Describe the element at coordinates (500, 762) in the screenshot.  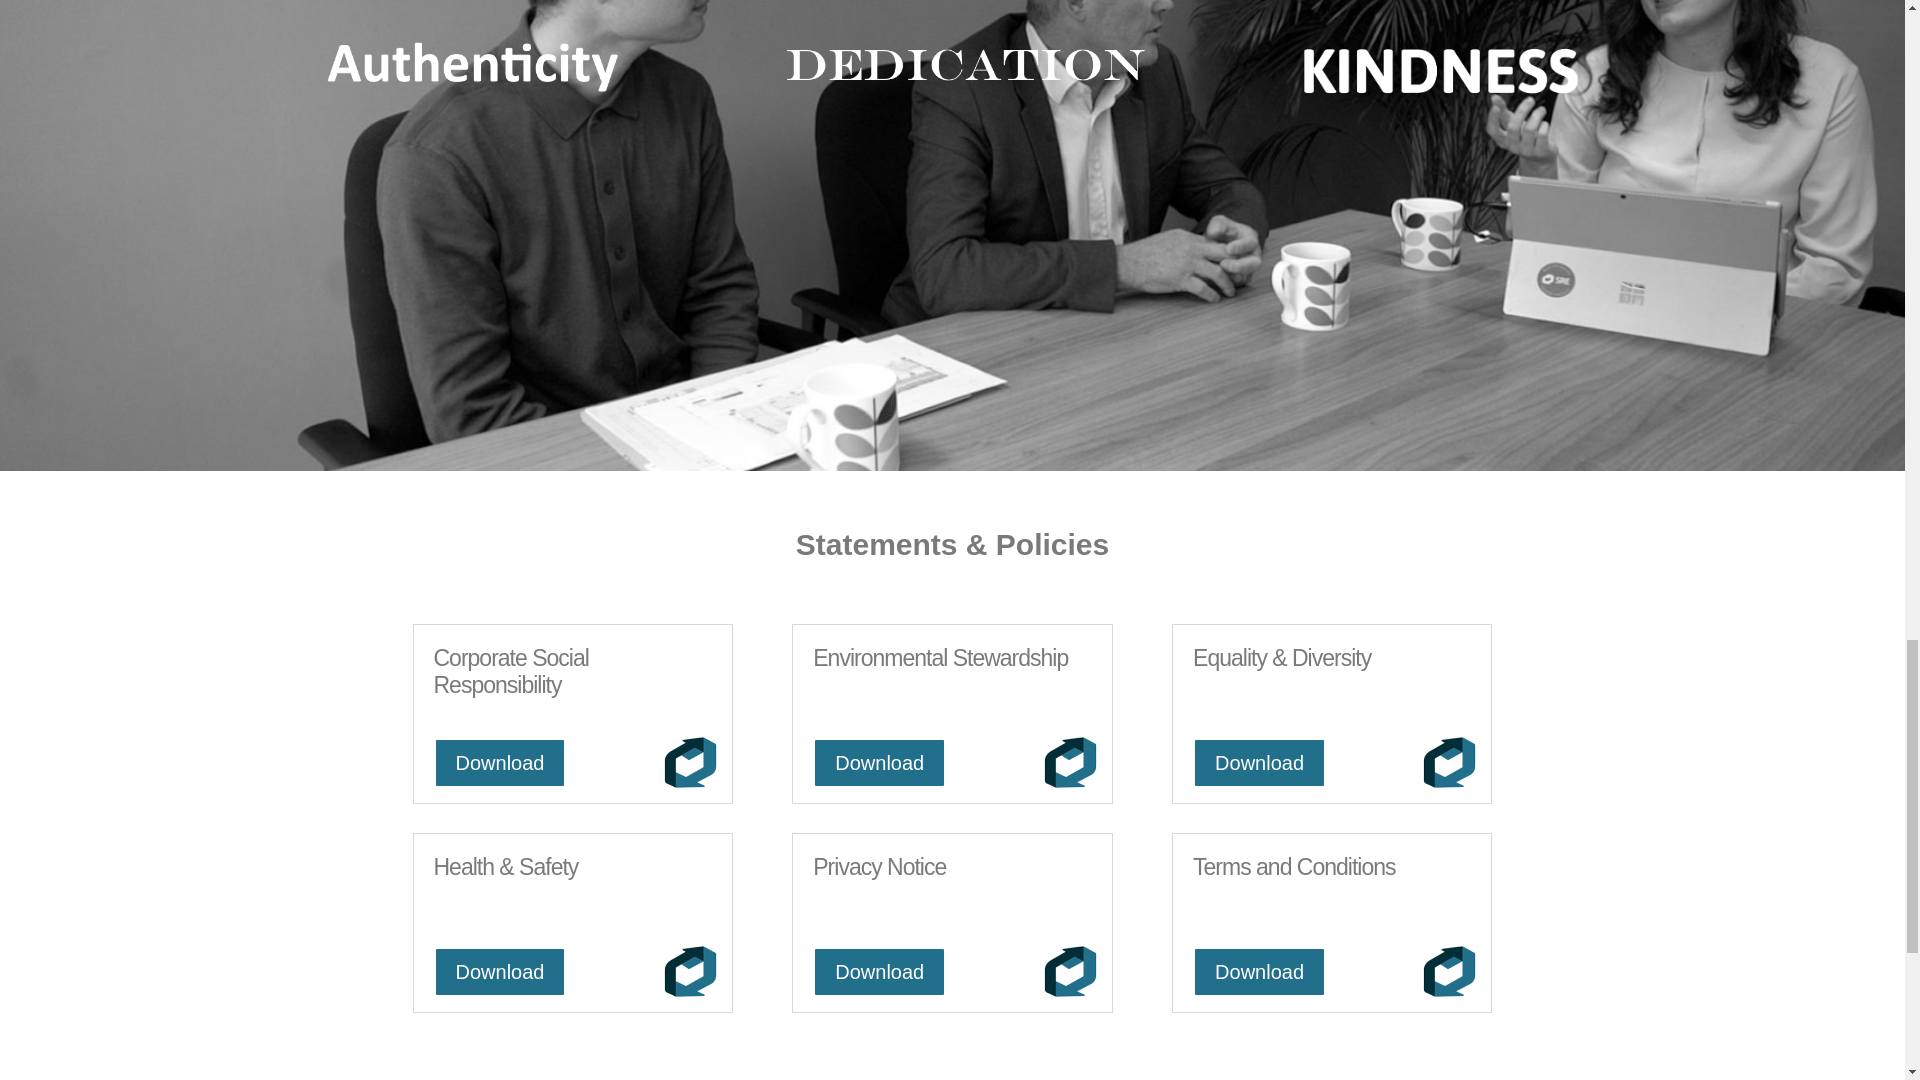
I see `Download` at that location.